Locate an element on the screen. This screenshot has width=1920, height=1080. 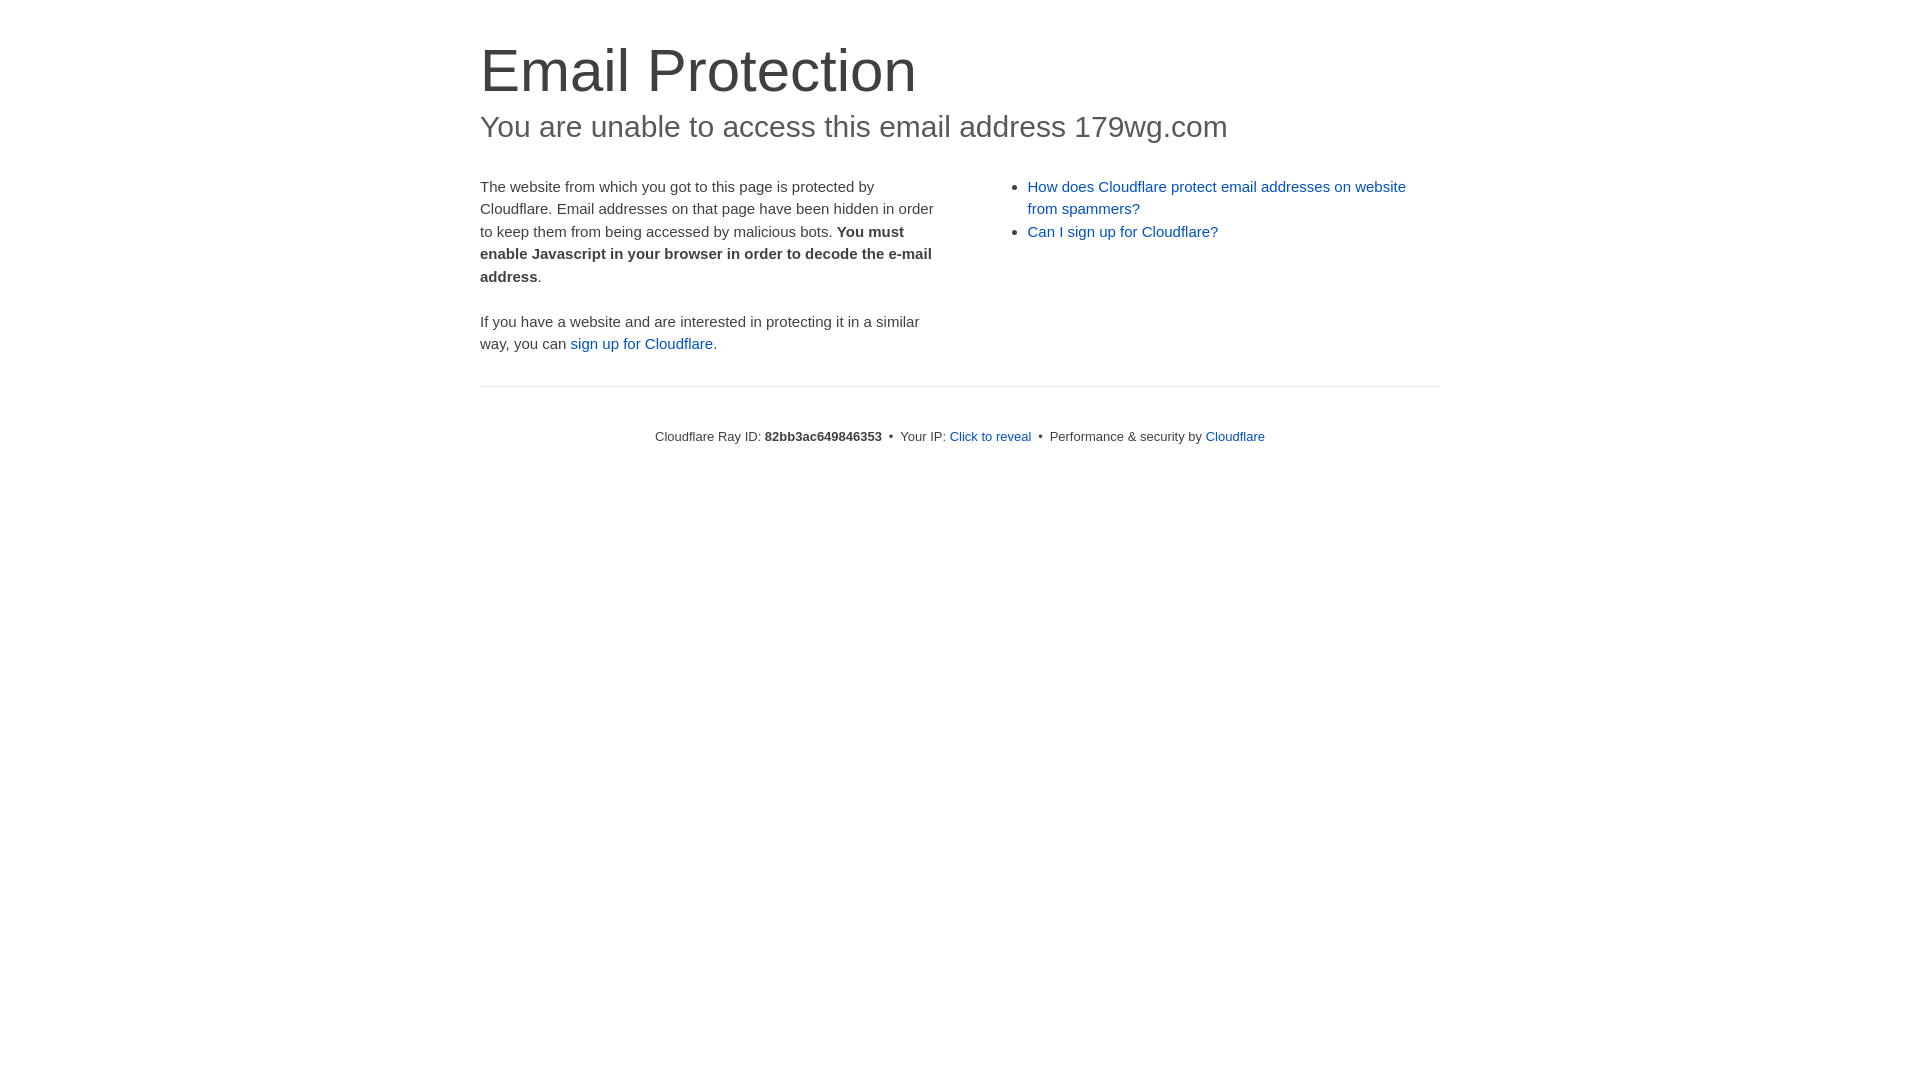
Can I sign up for Cloudflare? is located at coordinates (1124, 232).